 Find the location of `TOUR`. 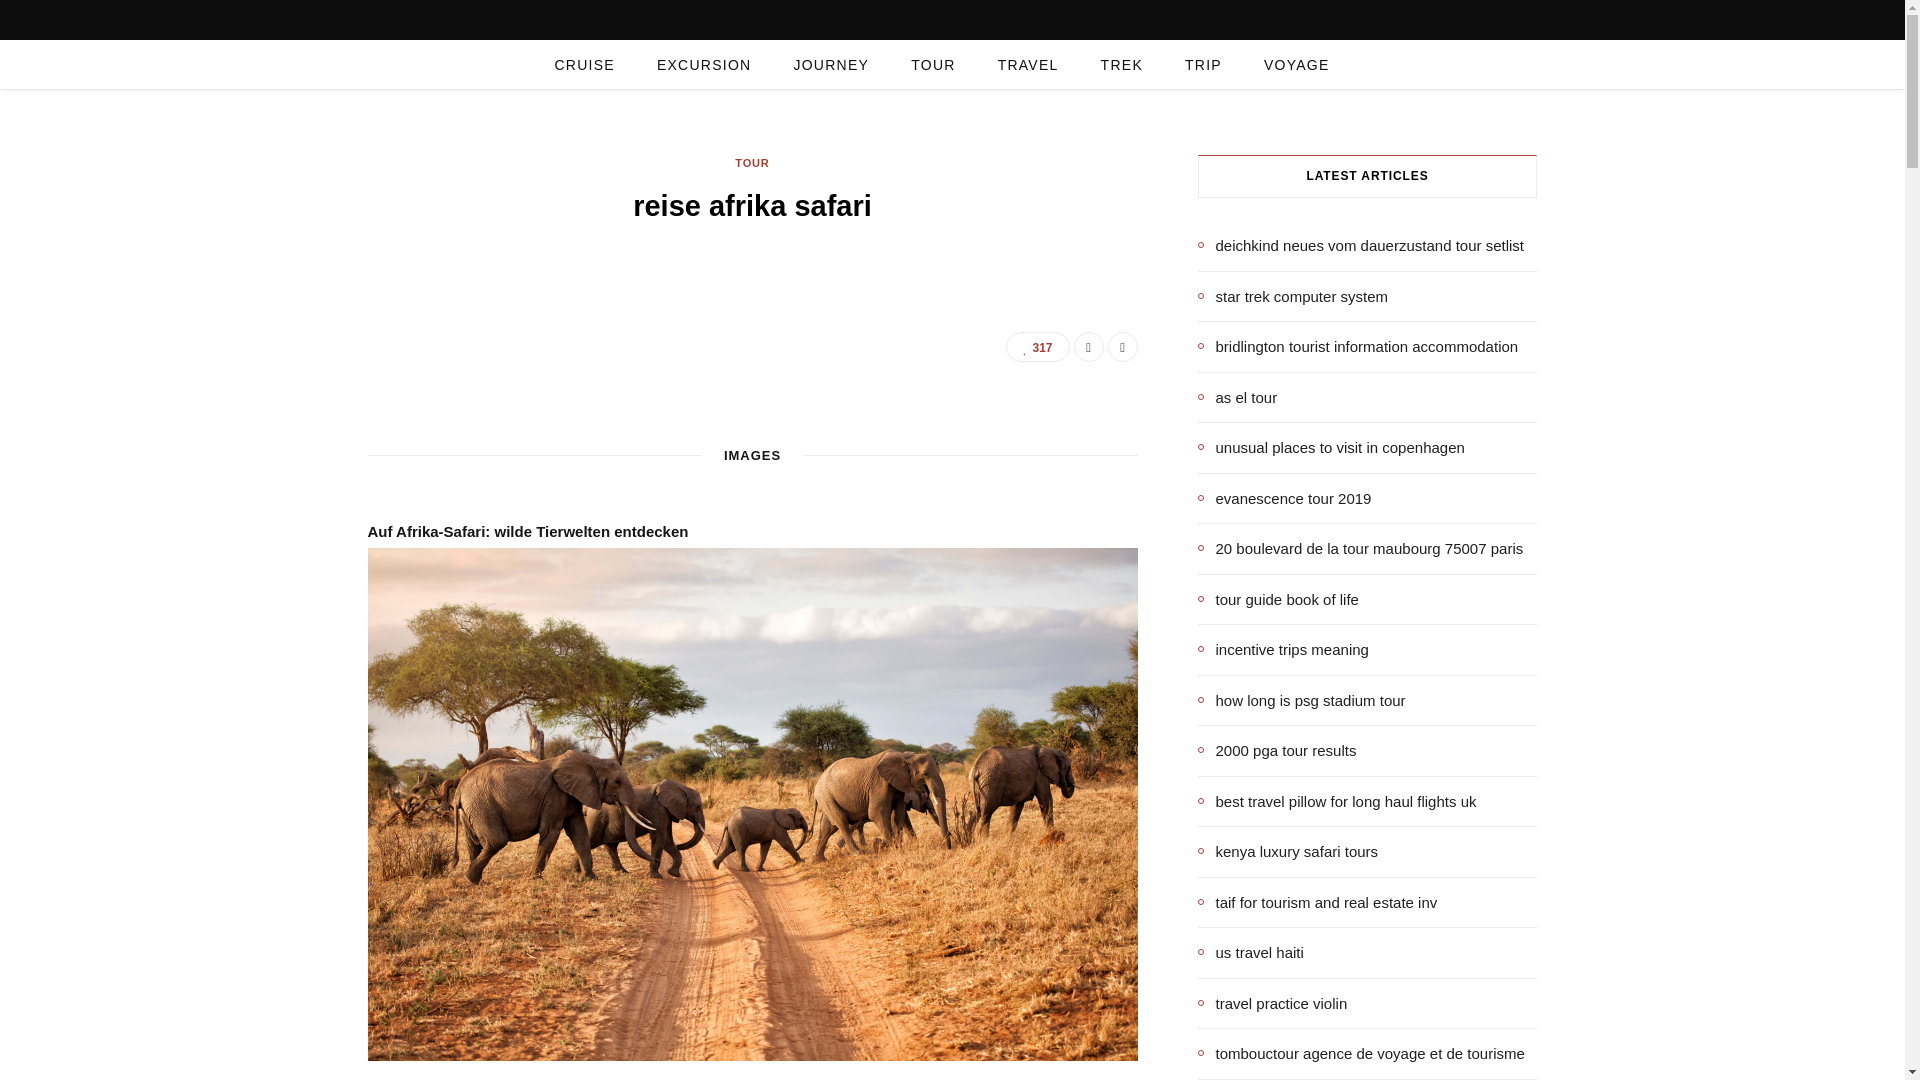

TOUR is located at coordinates (932, 64).